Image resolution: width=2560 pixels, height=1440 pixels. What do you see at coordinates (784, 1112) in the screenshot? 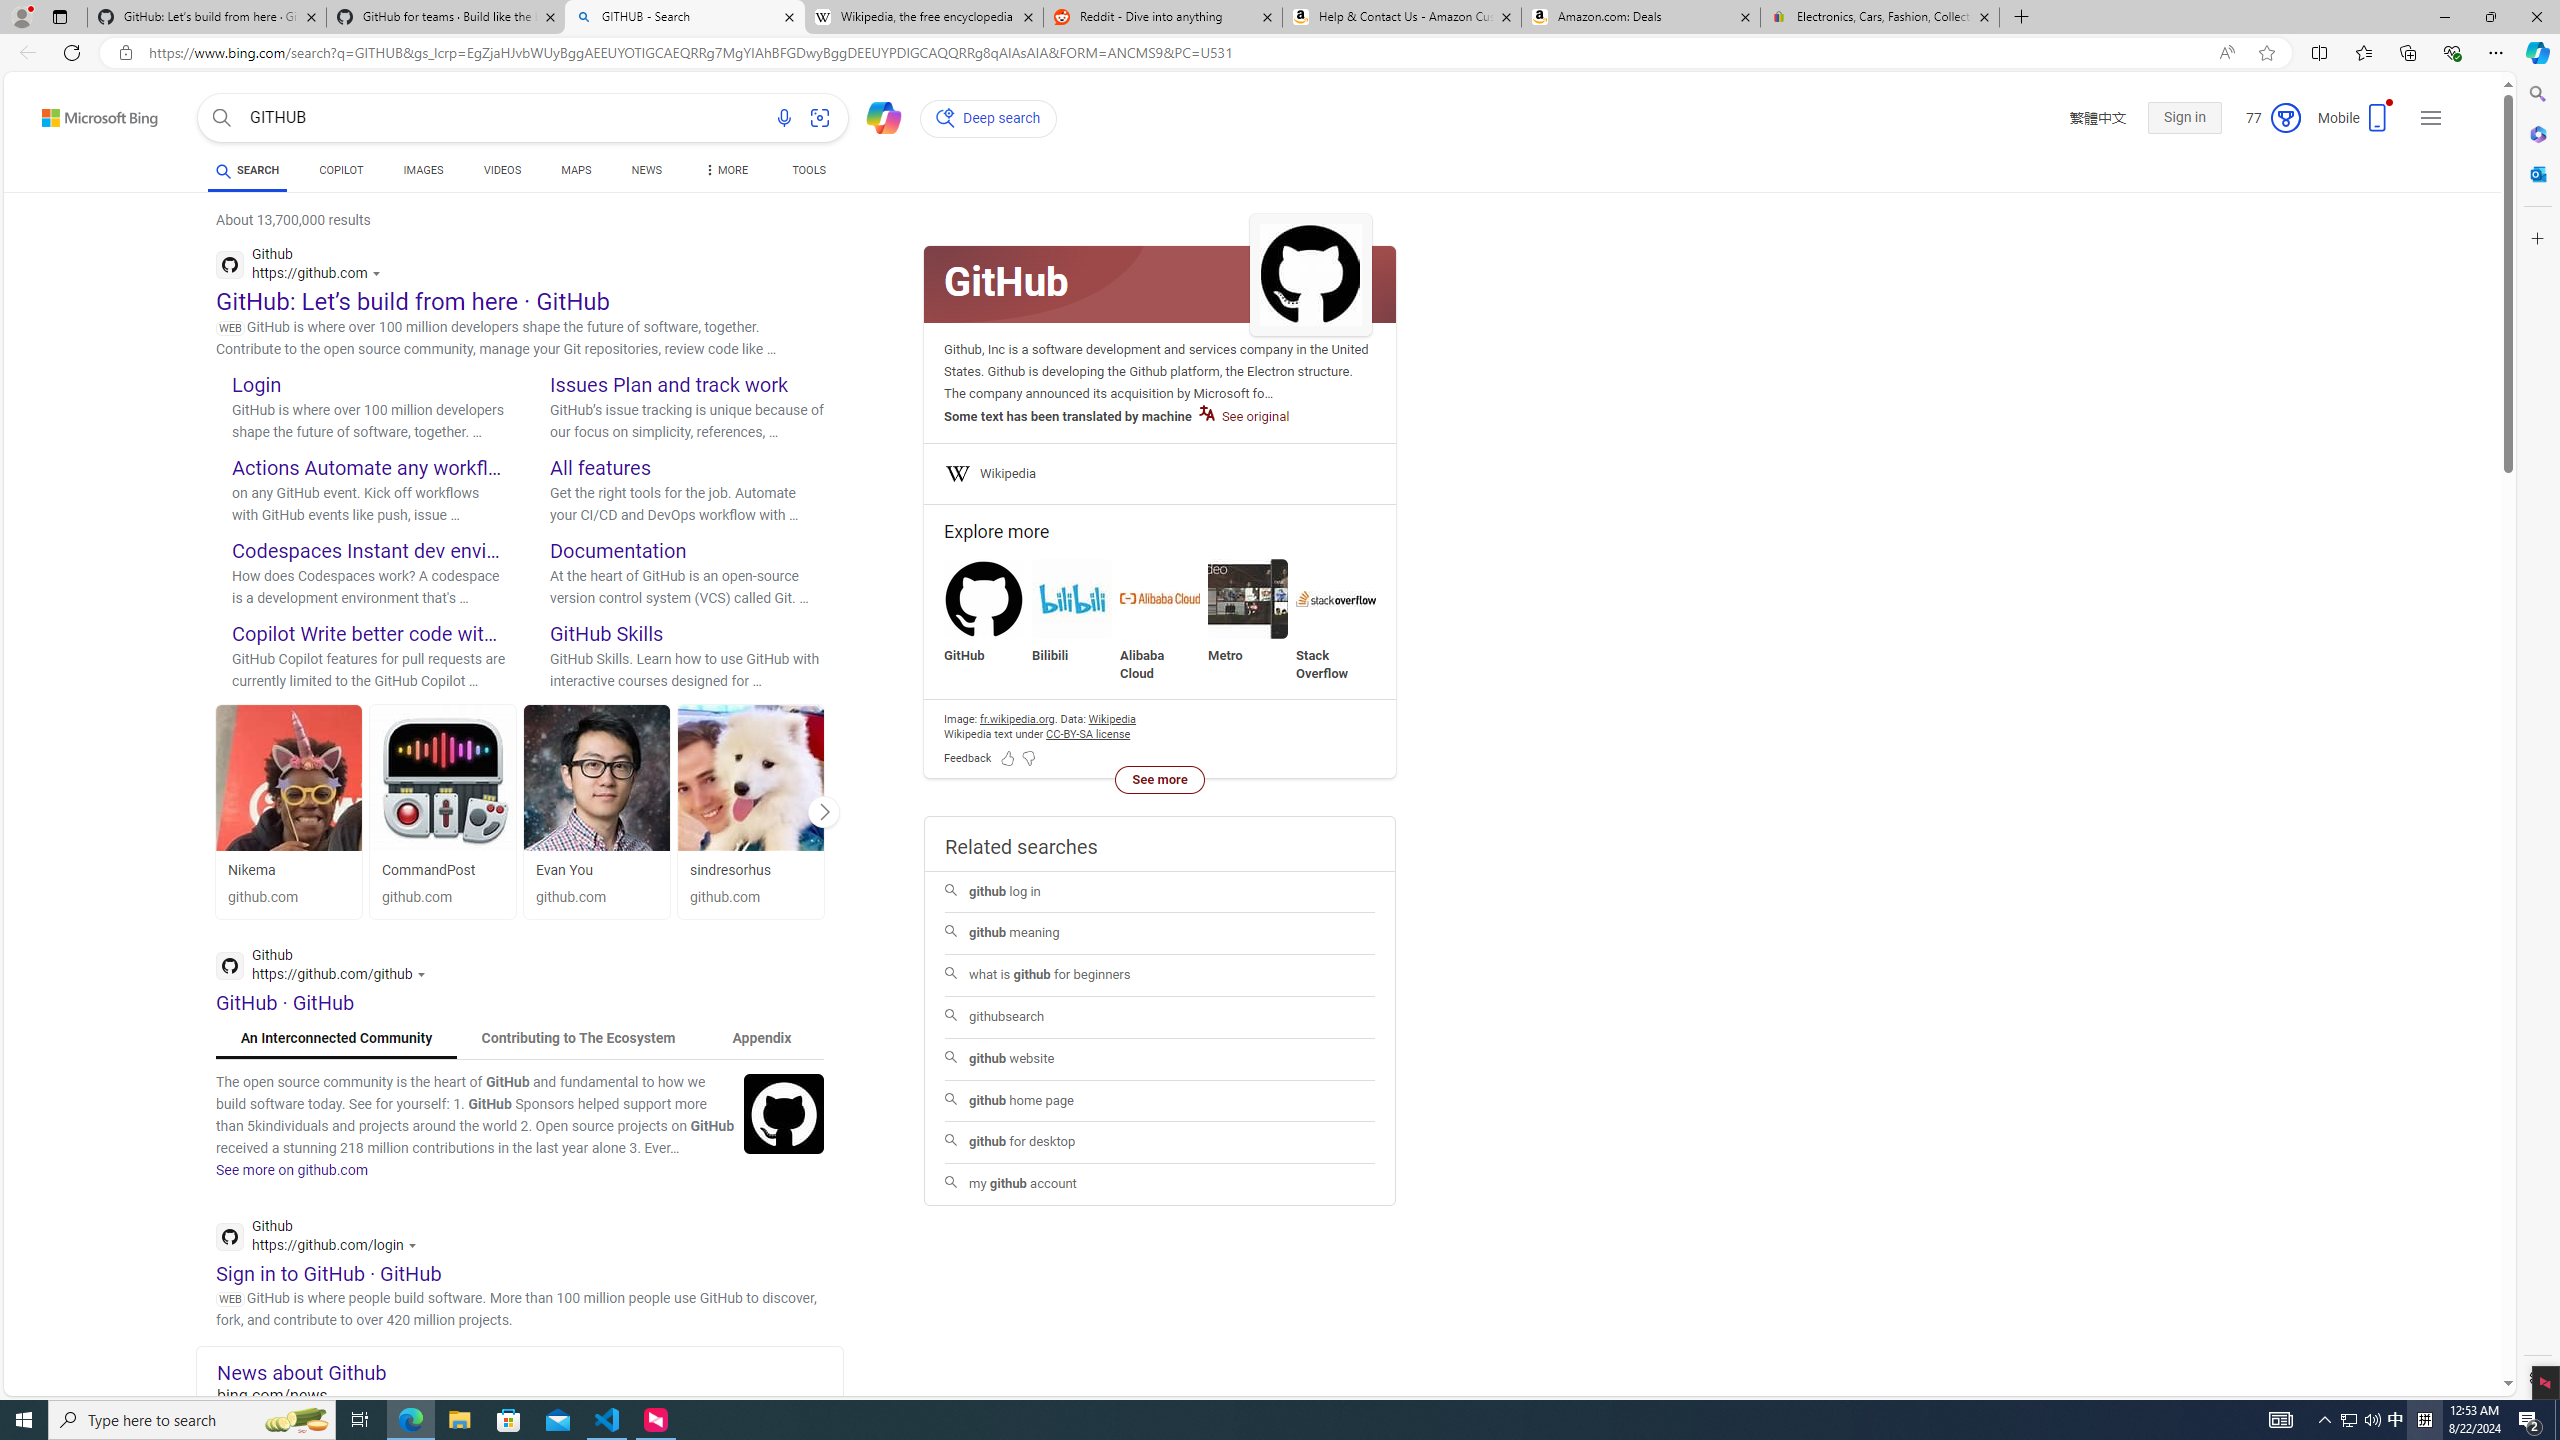
I see `Image` at bounding box center [784, 1112].